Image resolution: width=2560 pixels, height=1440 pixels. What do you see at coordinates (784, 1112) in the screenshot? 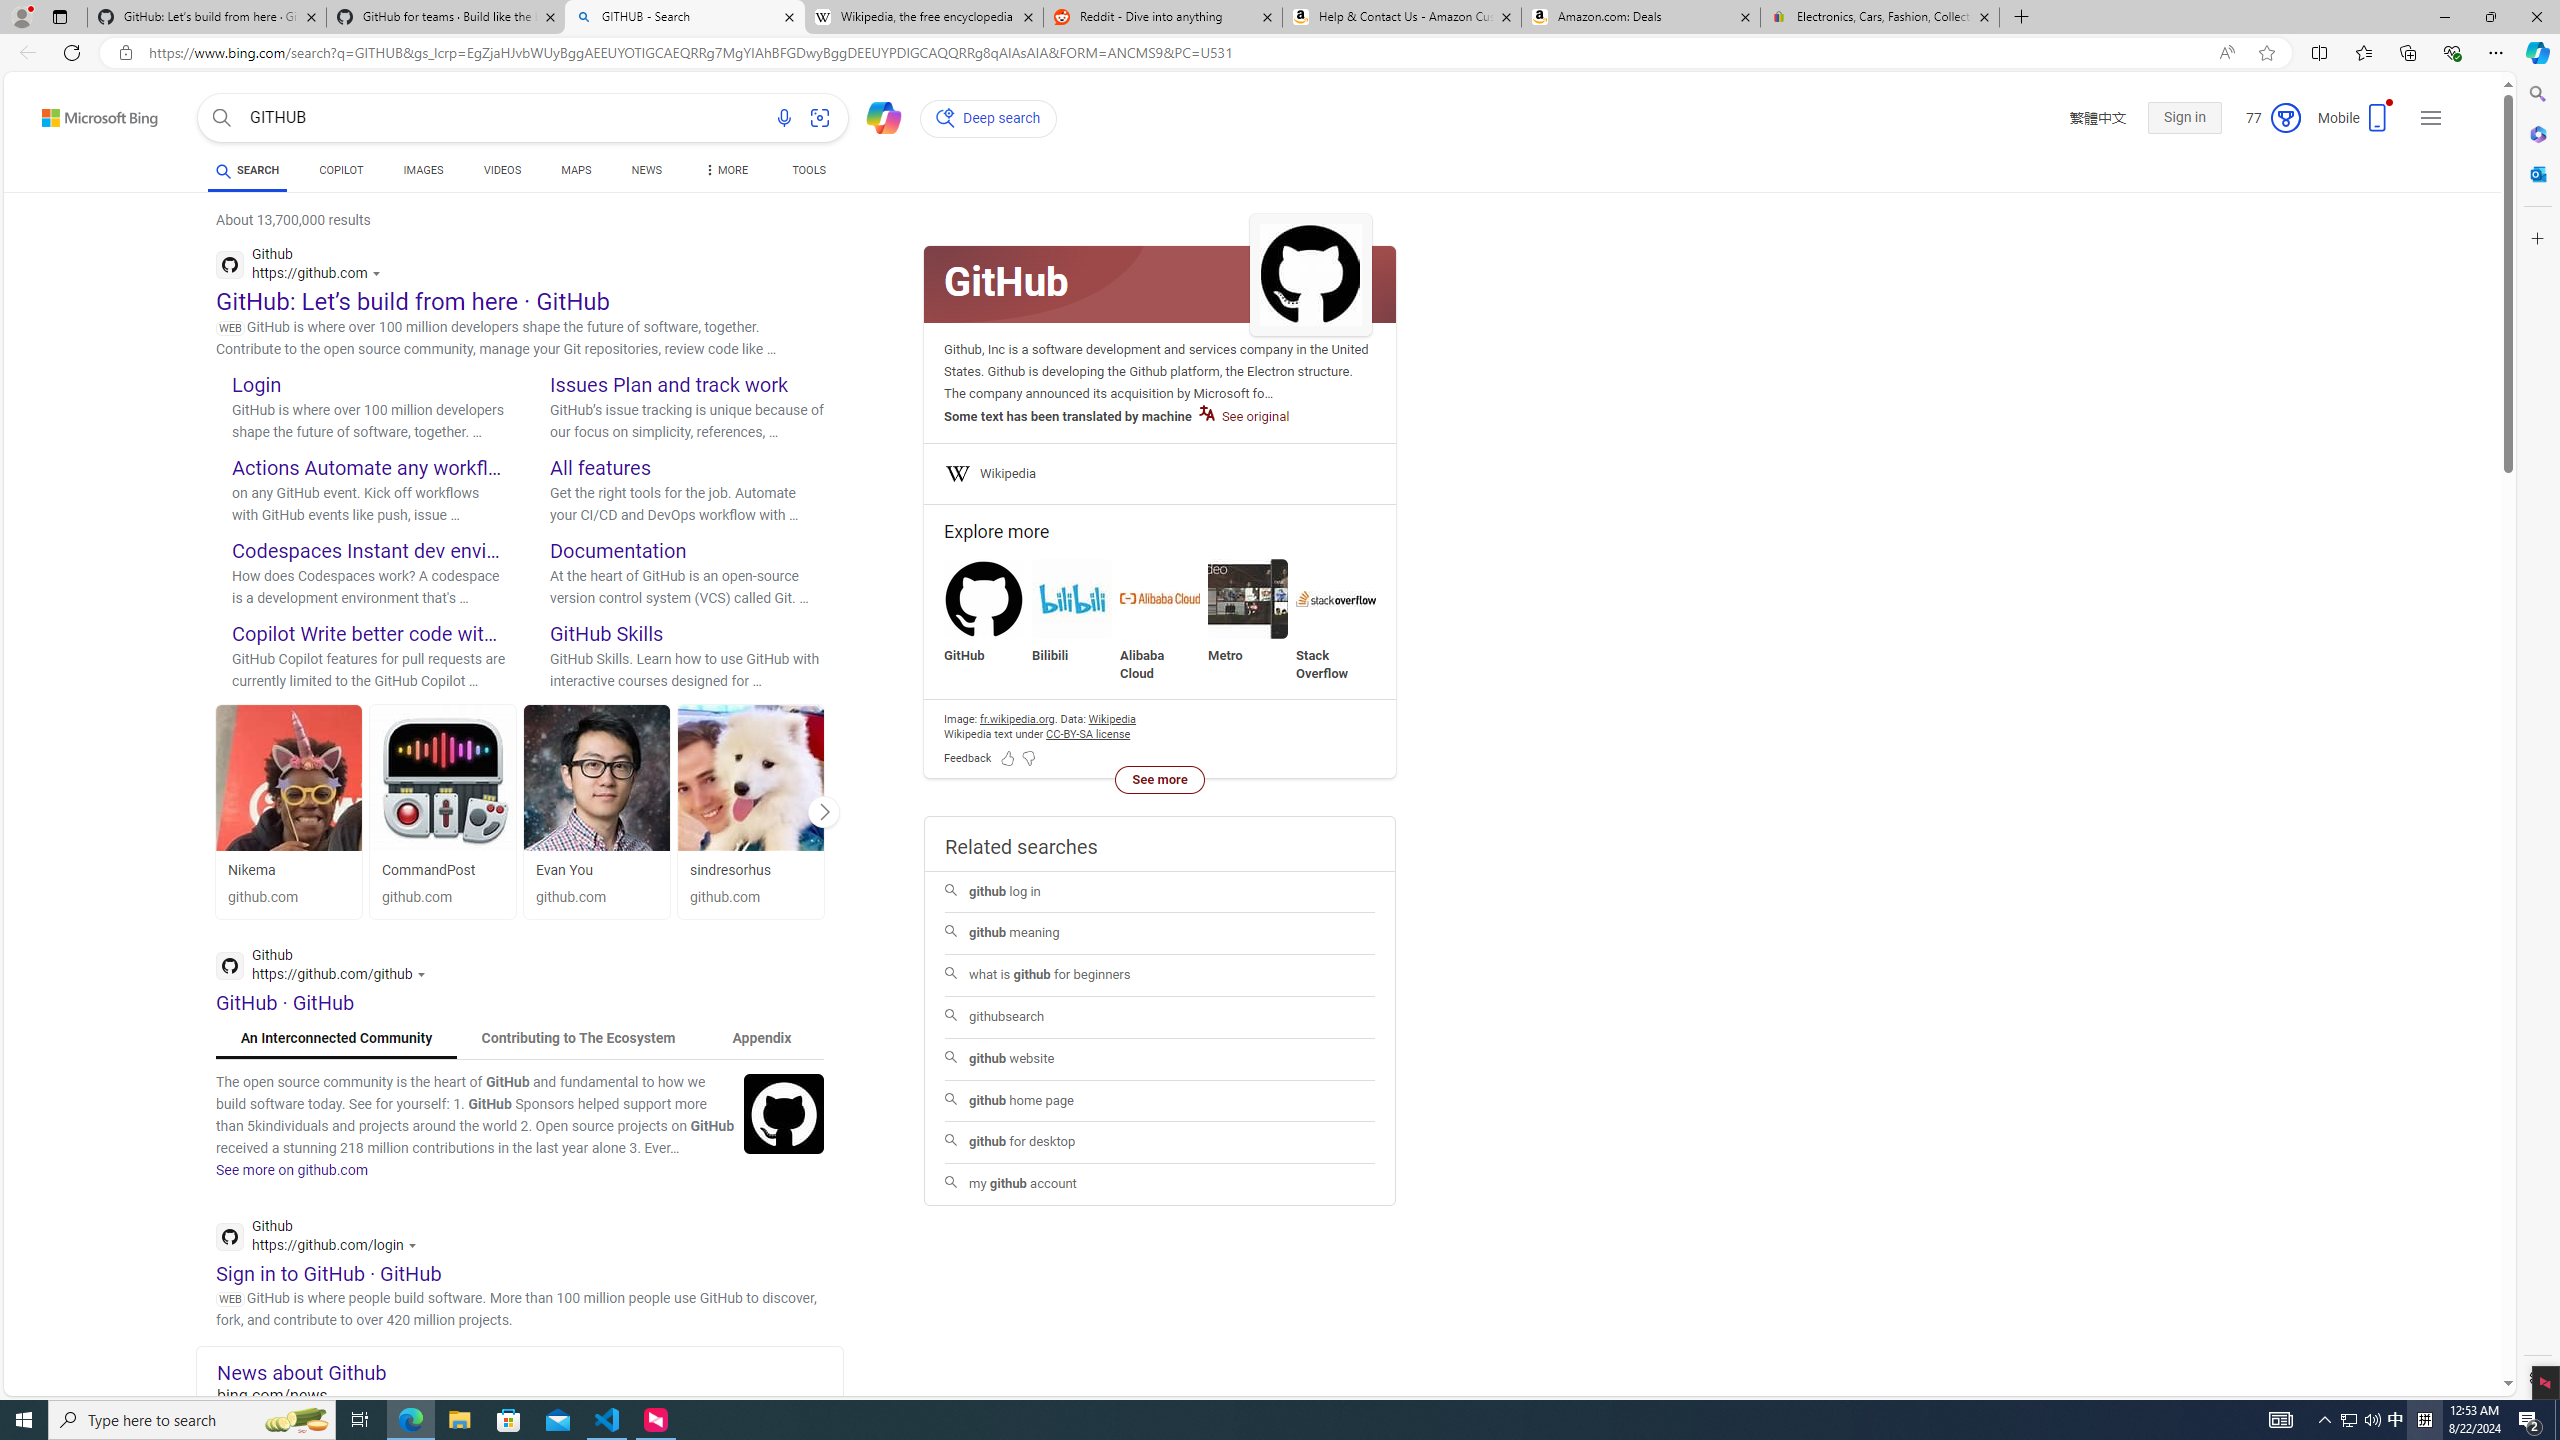
I see `Image` at bounding box center [784, 1112].